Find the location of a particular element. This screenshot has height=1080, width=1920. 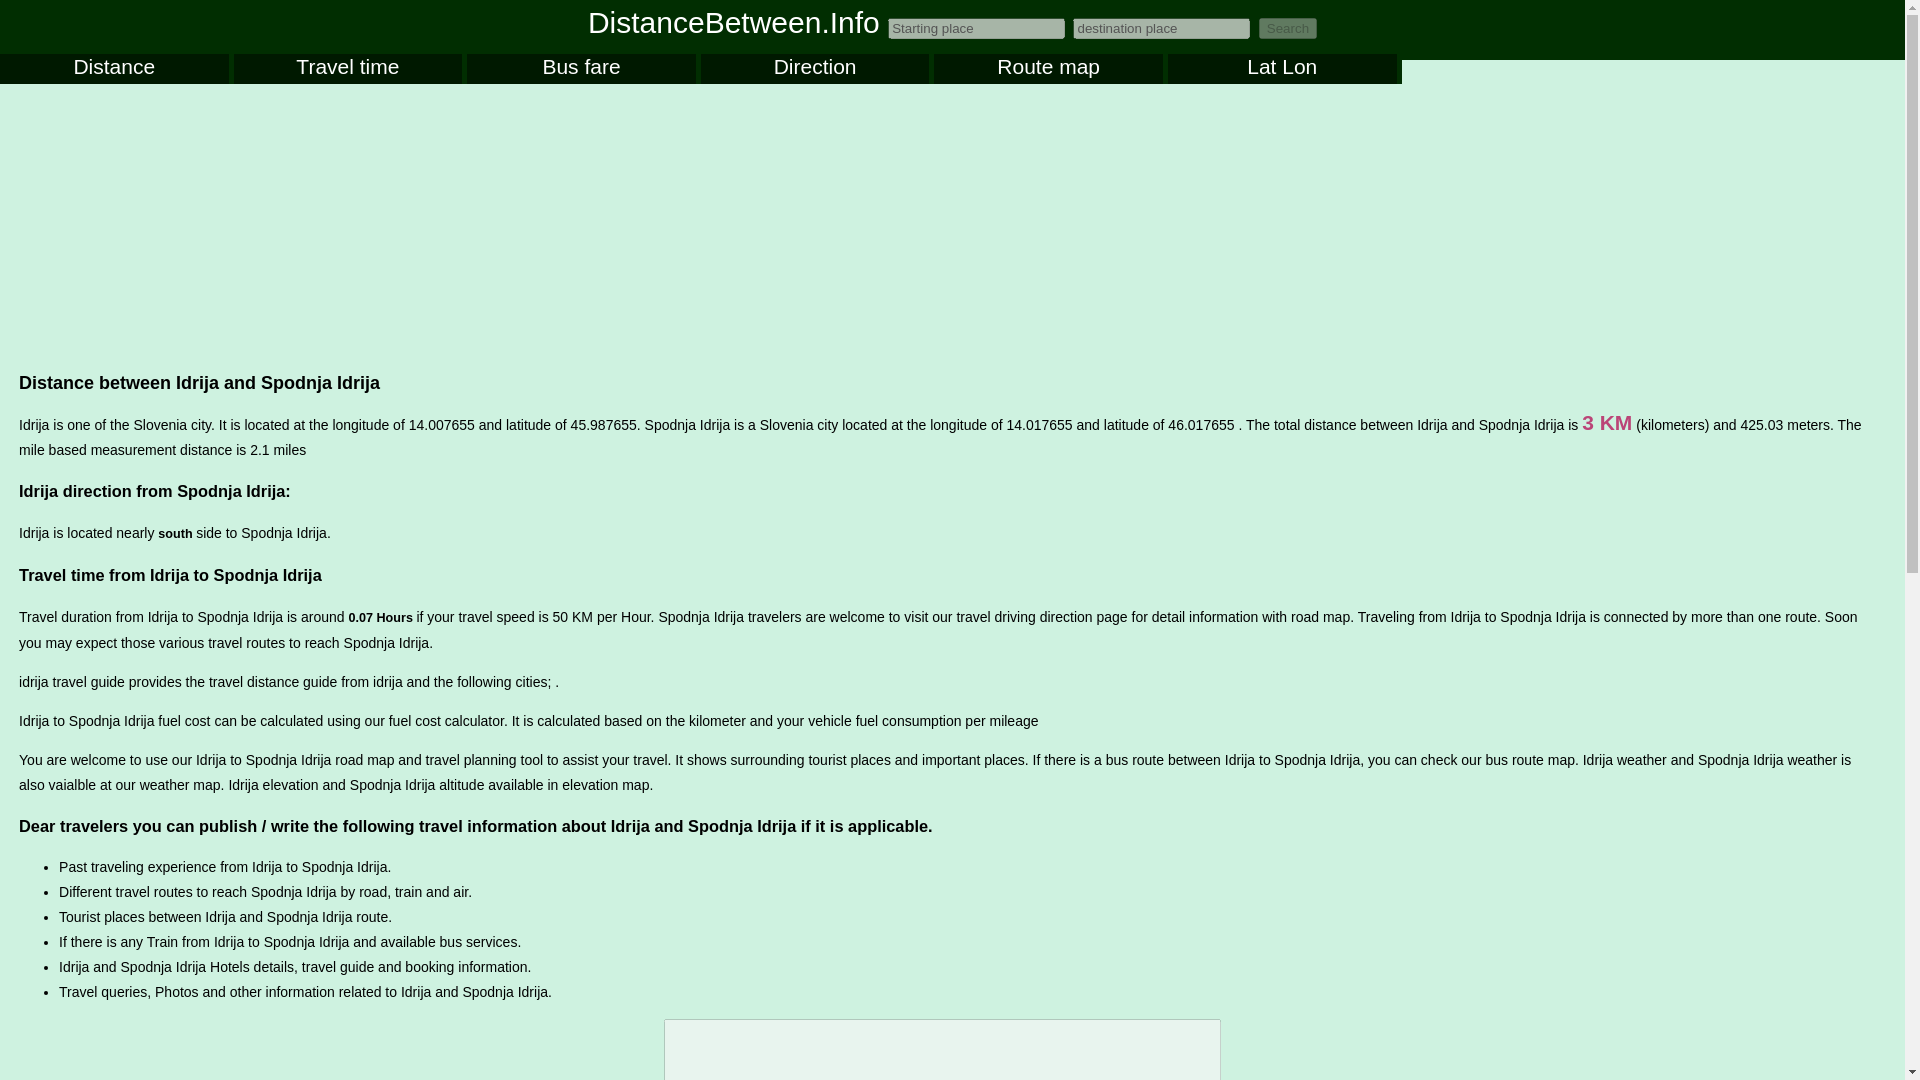

destination place is located at coordinates (1161, 28).